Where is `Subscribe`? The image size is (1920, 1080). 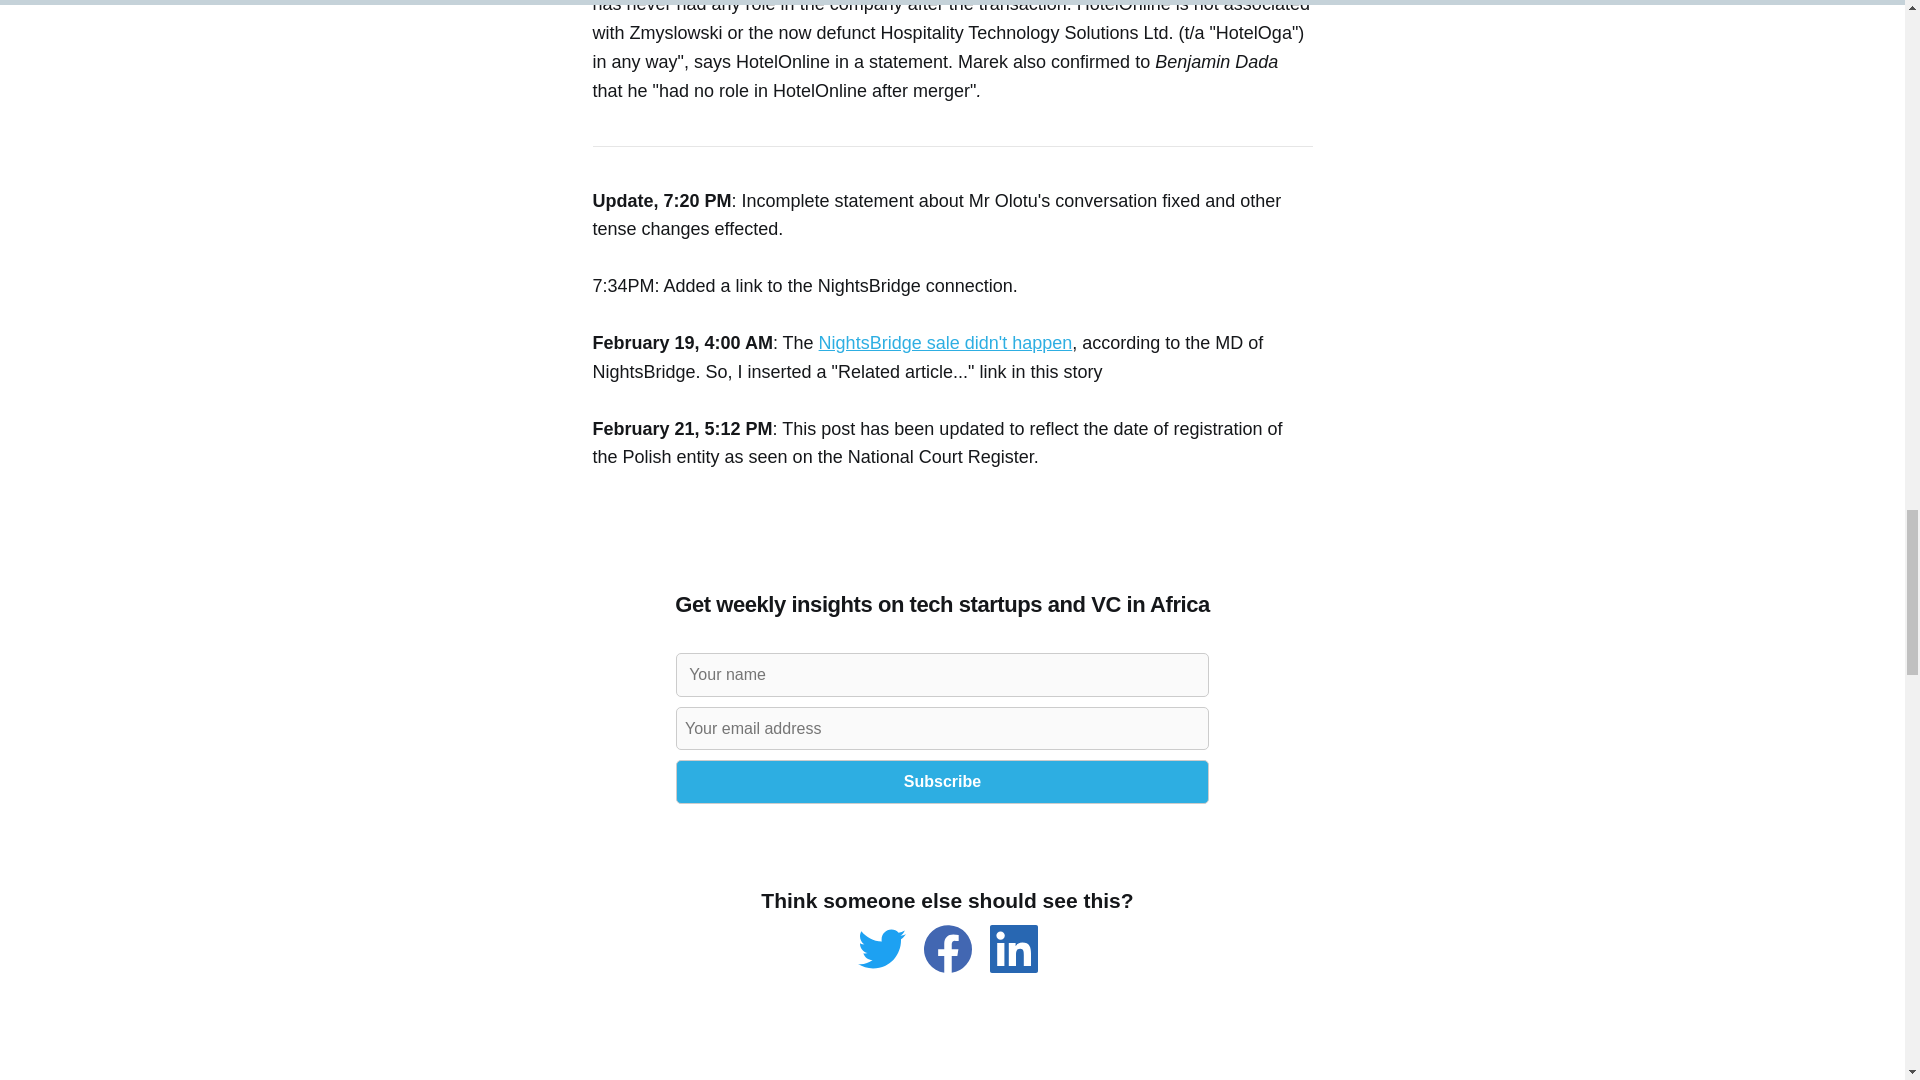 Subscribe is located at coordinates (942, 782).